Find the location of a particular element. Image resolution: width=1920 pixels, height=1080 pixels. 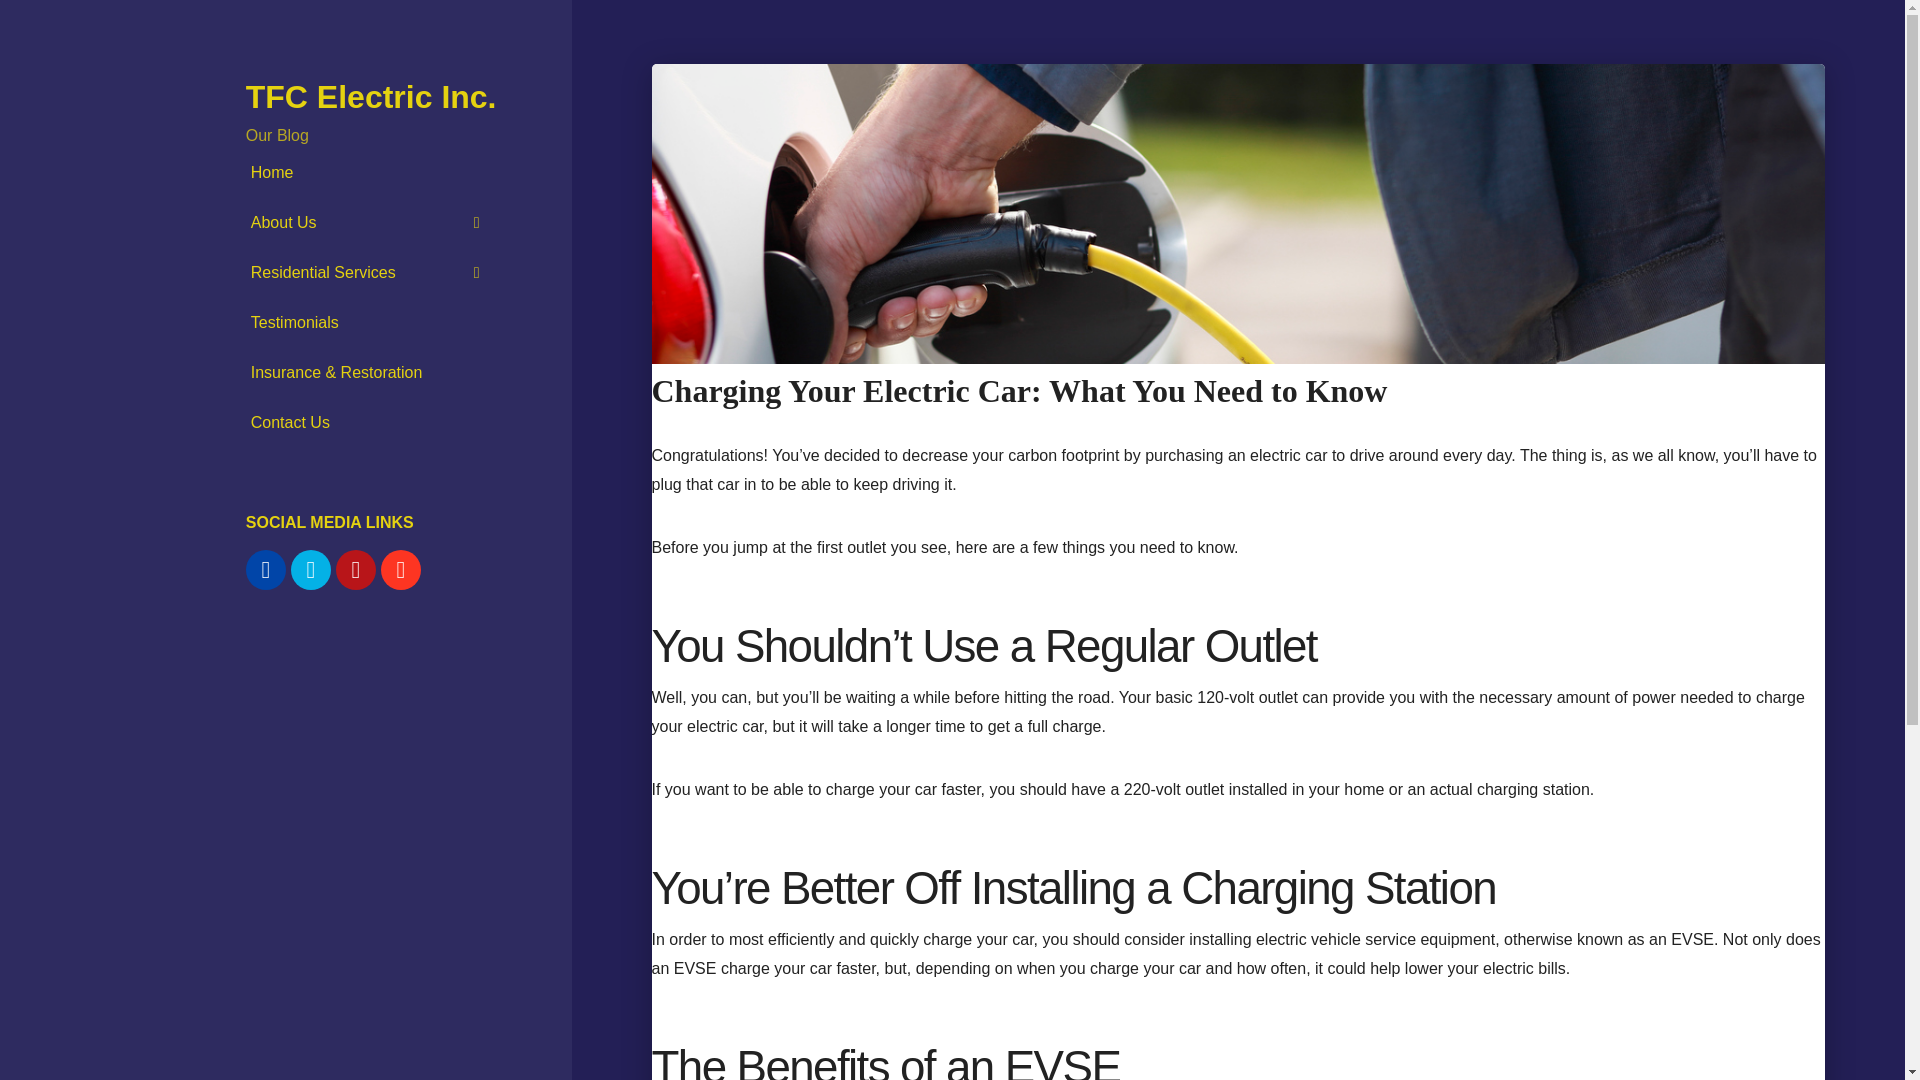

Home is located at coordinates (371, 172).